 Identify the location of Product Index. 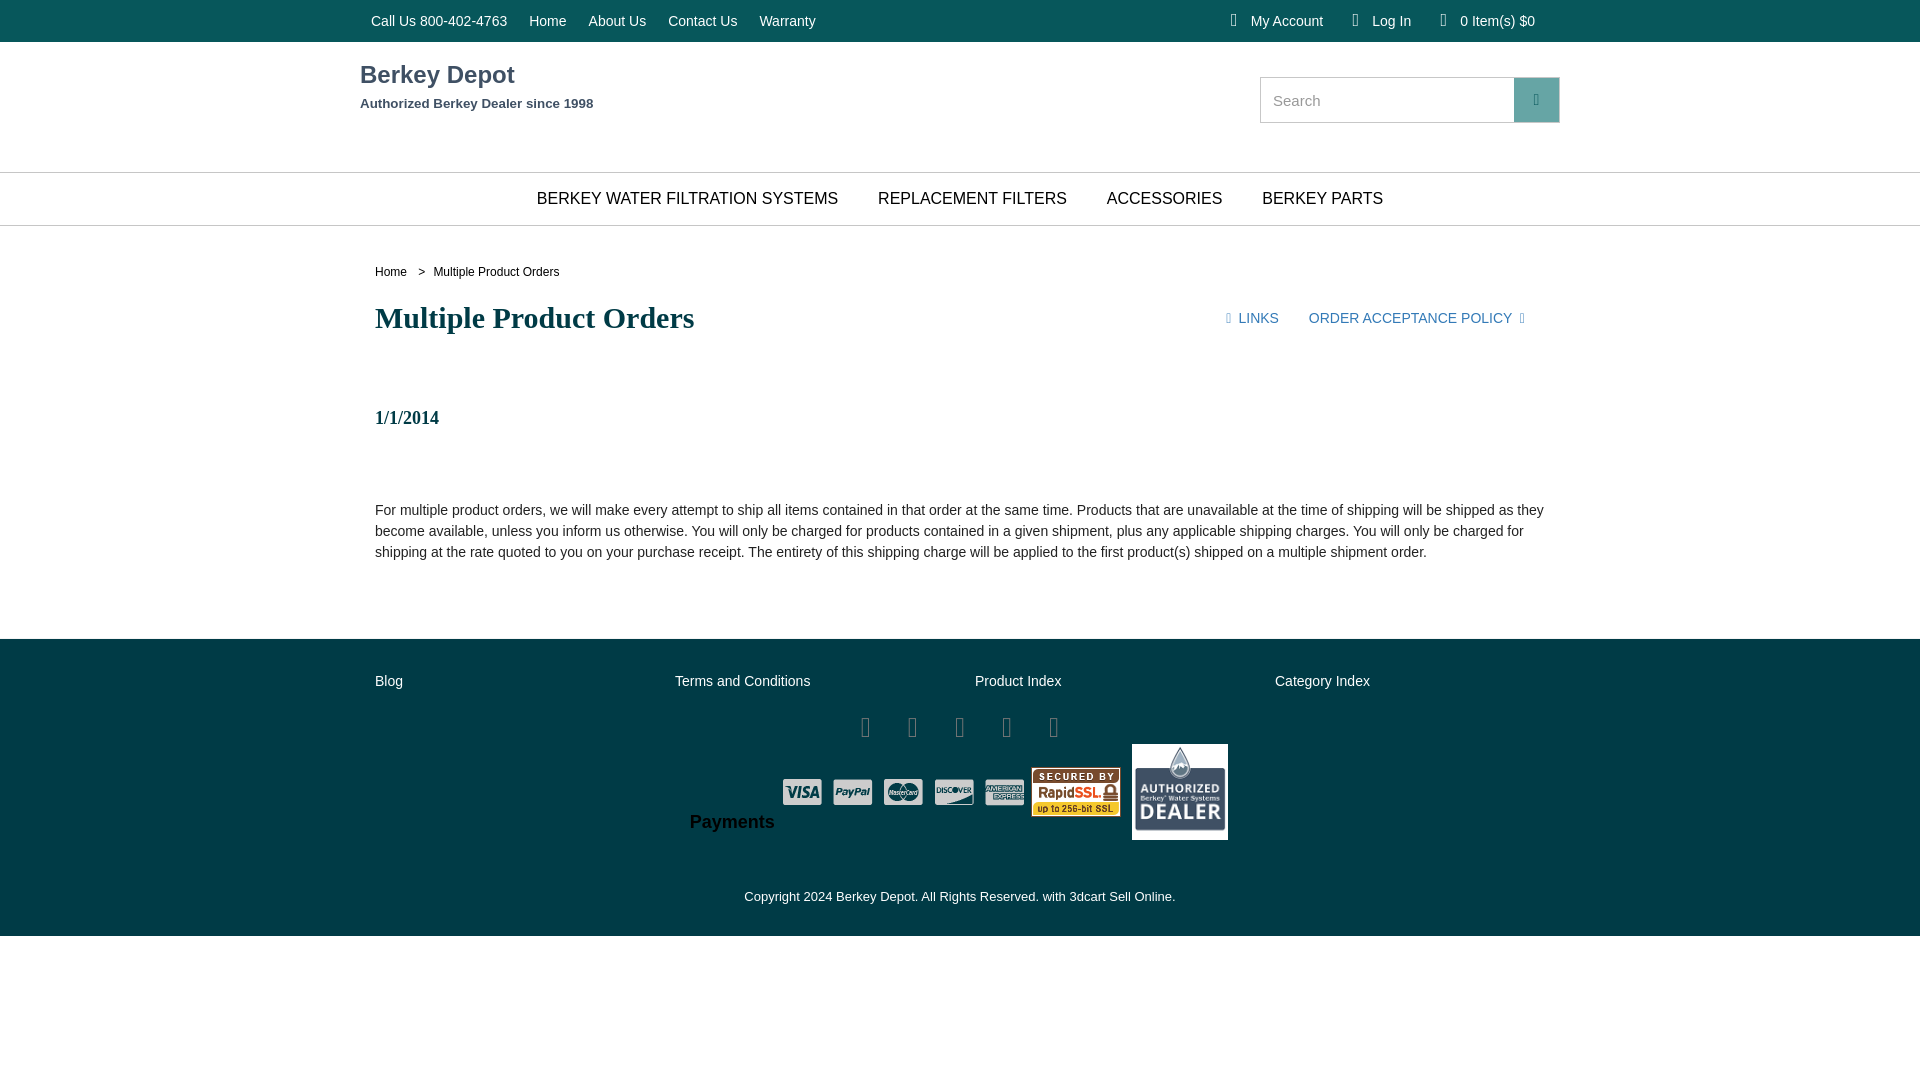
(1018, 680).